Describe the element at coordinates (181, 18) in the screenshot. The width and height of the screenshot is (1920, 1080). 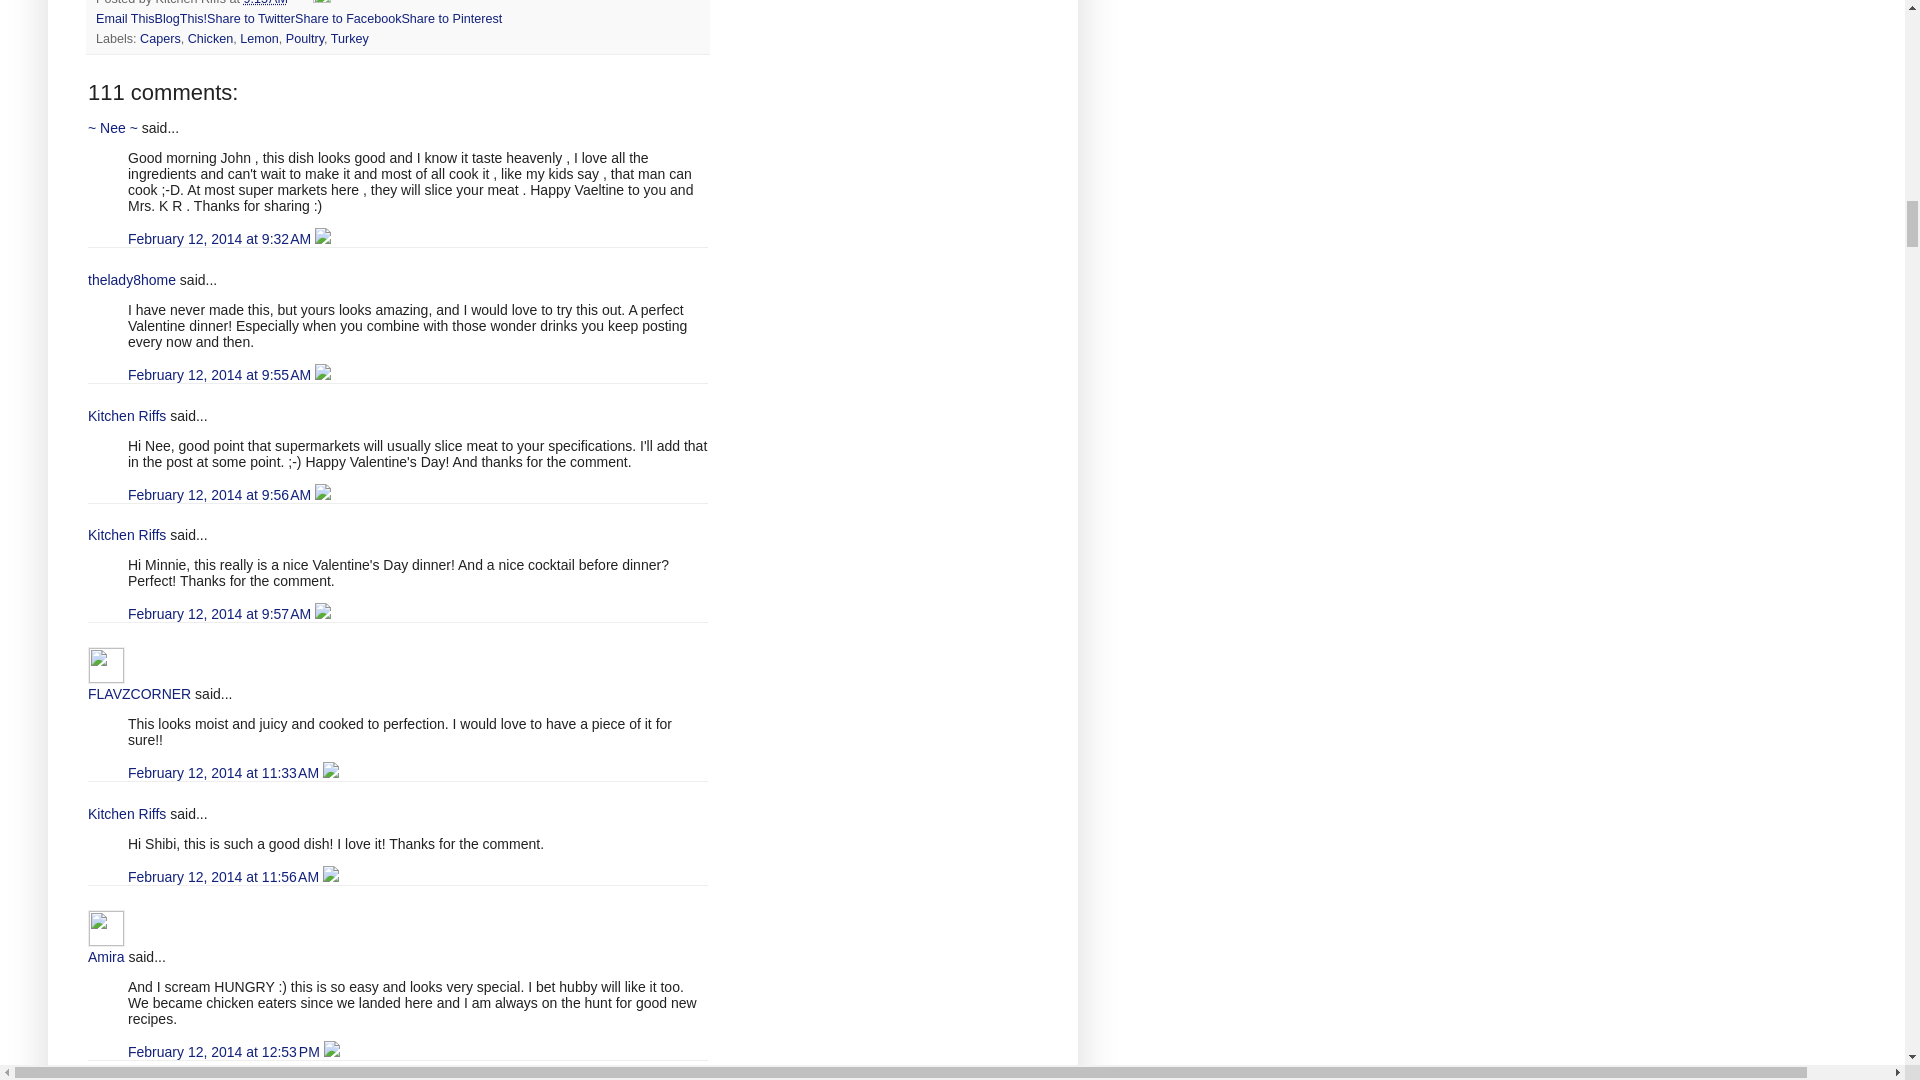
I see `BlogThis!` at that location.